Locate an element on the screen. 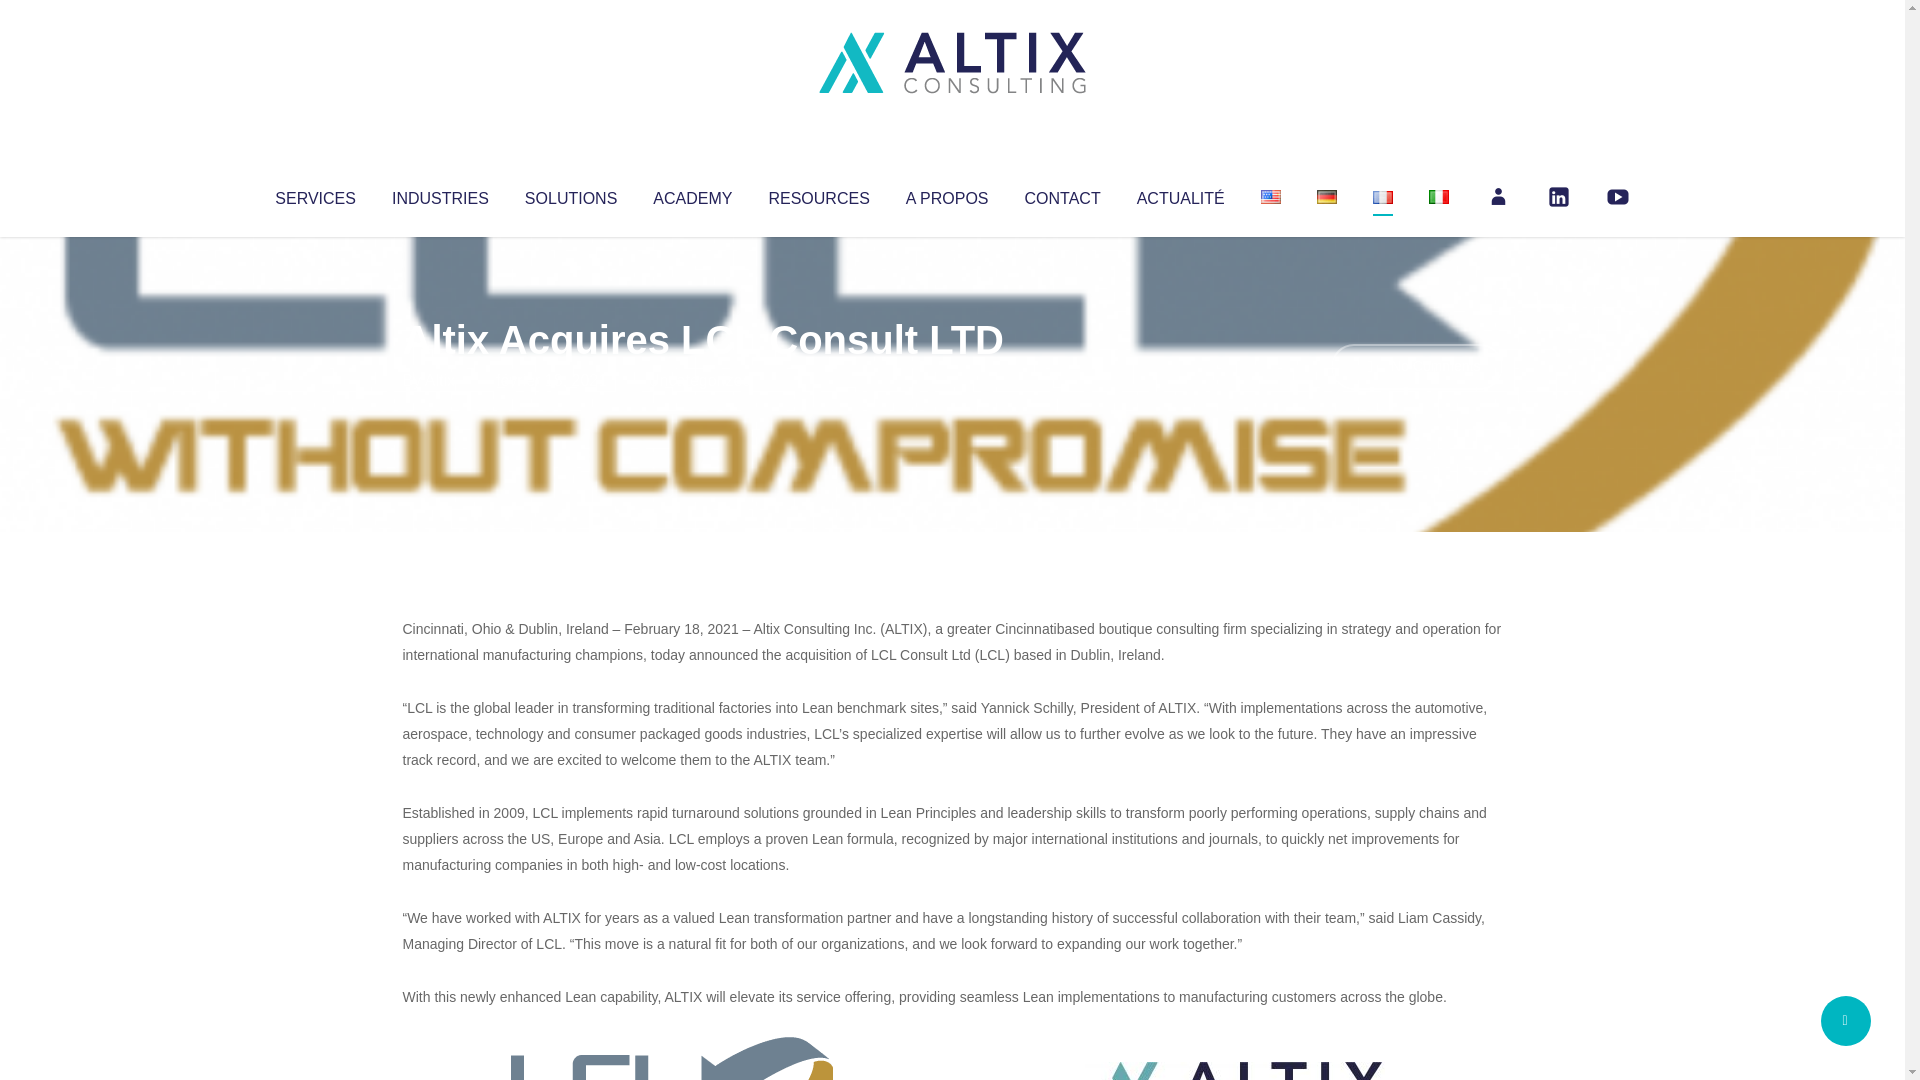 Image resolution: width=1920 pixels, height=1080 pixels. Altix is located at coordinates (440, 380).